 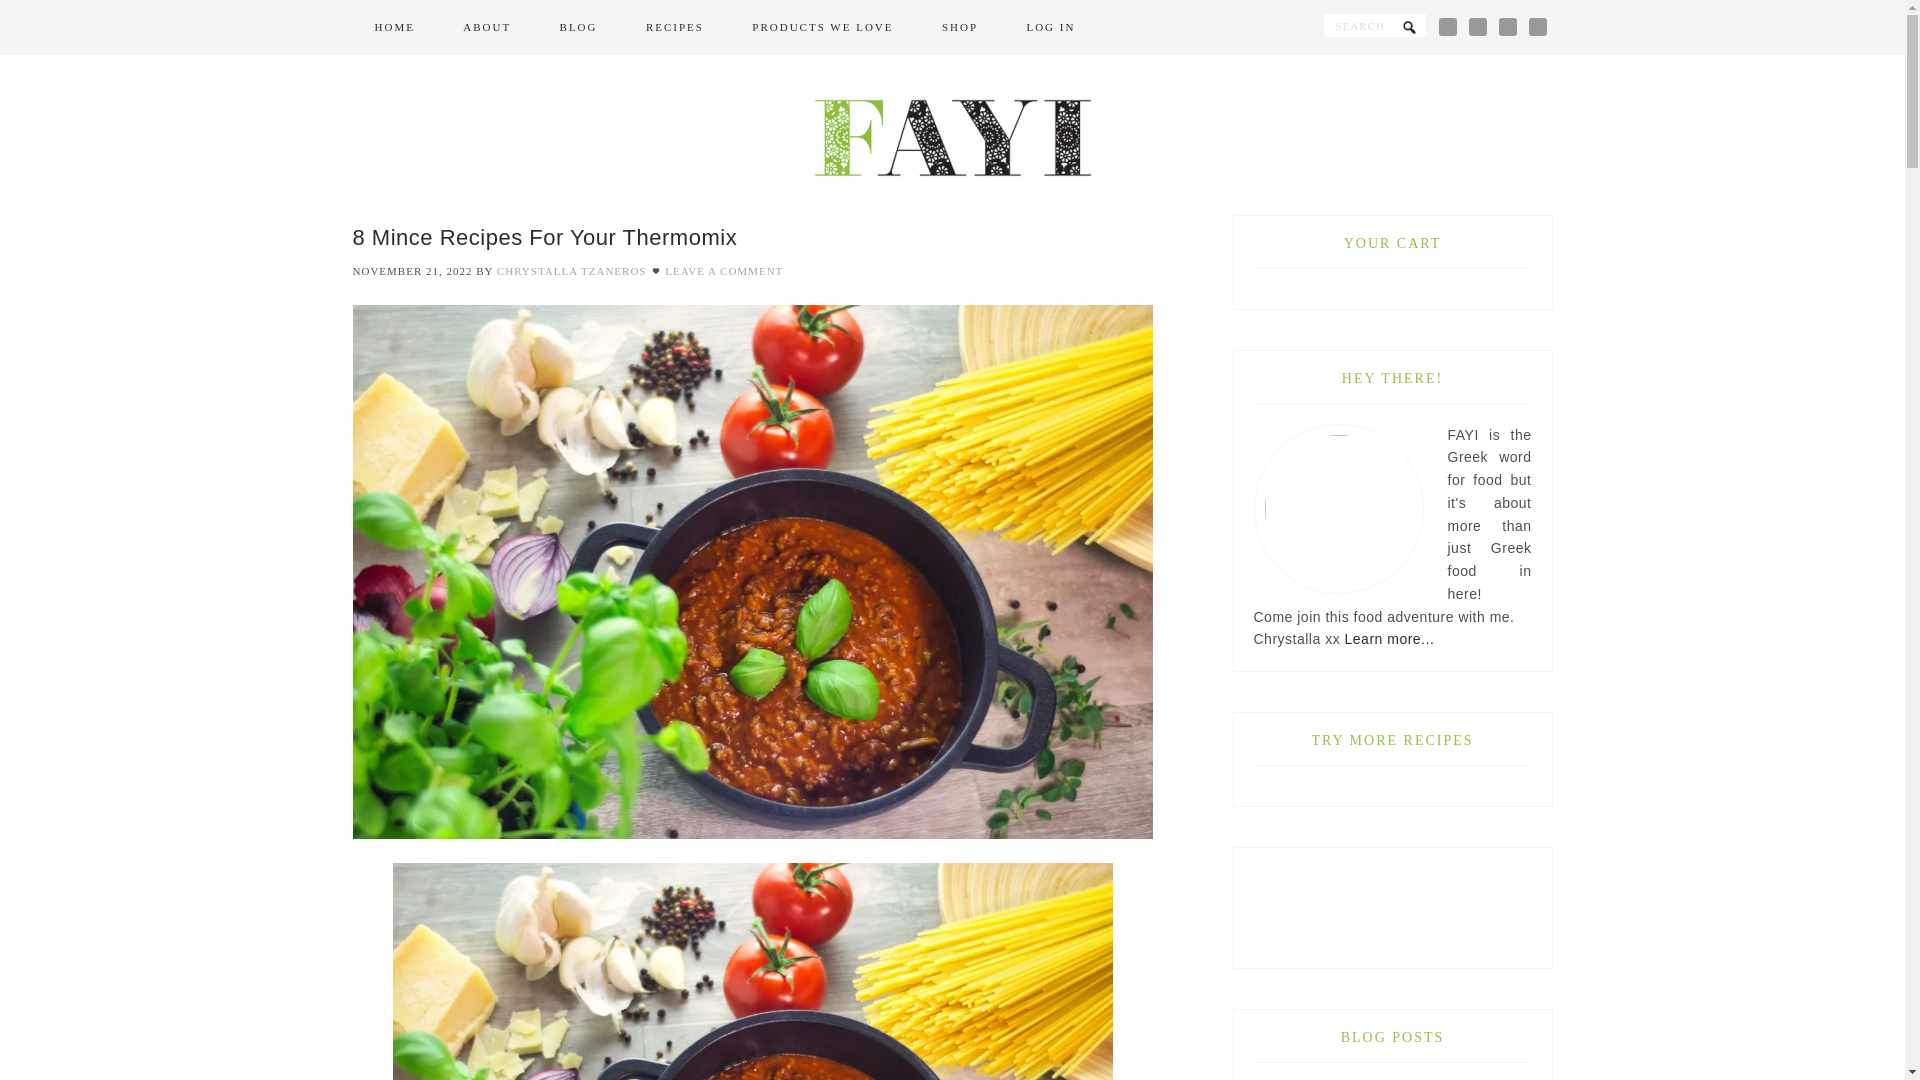 What do you see at coordinates (960, 28) in the screenshot?
I see `SHOP` at bounding box center [960, 28].